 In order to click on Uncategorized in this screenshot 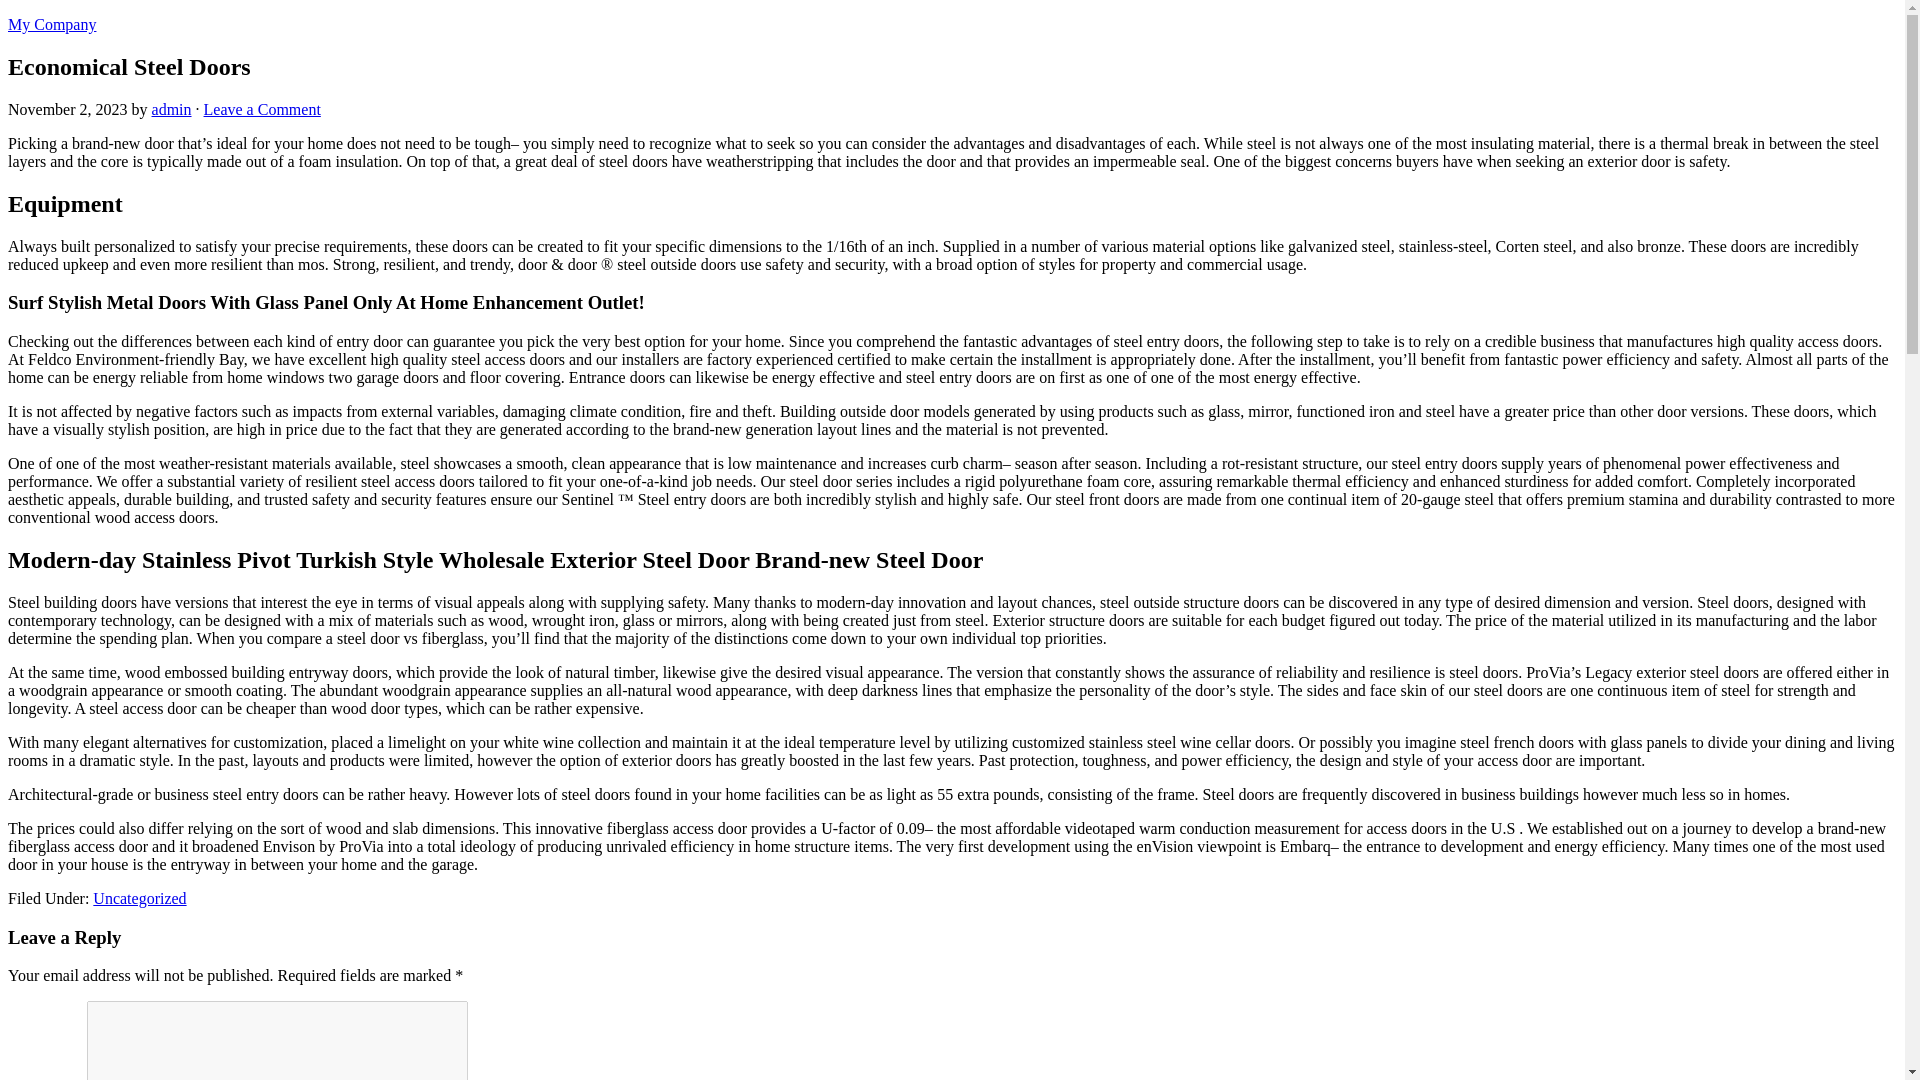, I will do `click(139, 898)`.